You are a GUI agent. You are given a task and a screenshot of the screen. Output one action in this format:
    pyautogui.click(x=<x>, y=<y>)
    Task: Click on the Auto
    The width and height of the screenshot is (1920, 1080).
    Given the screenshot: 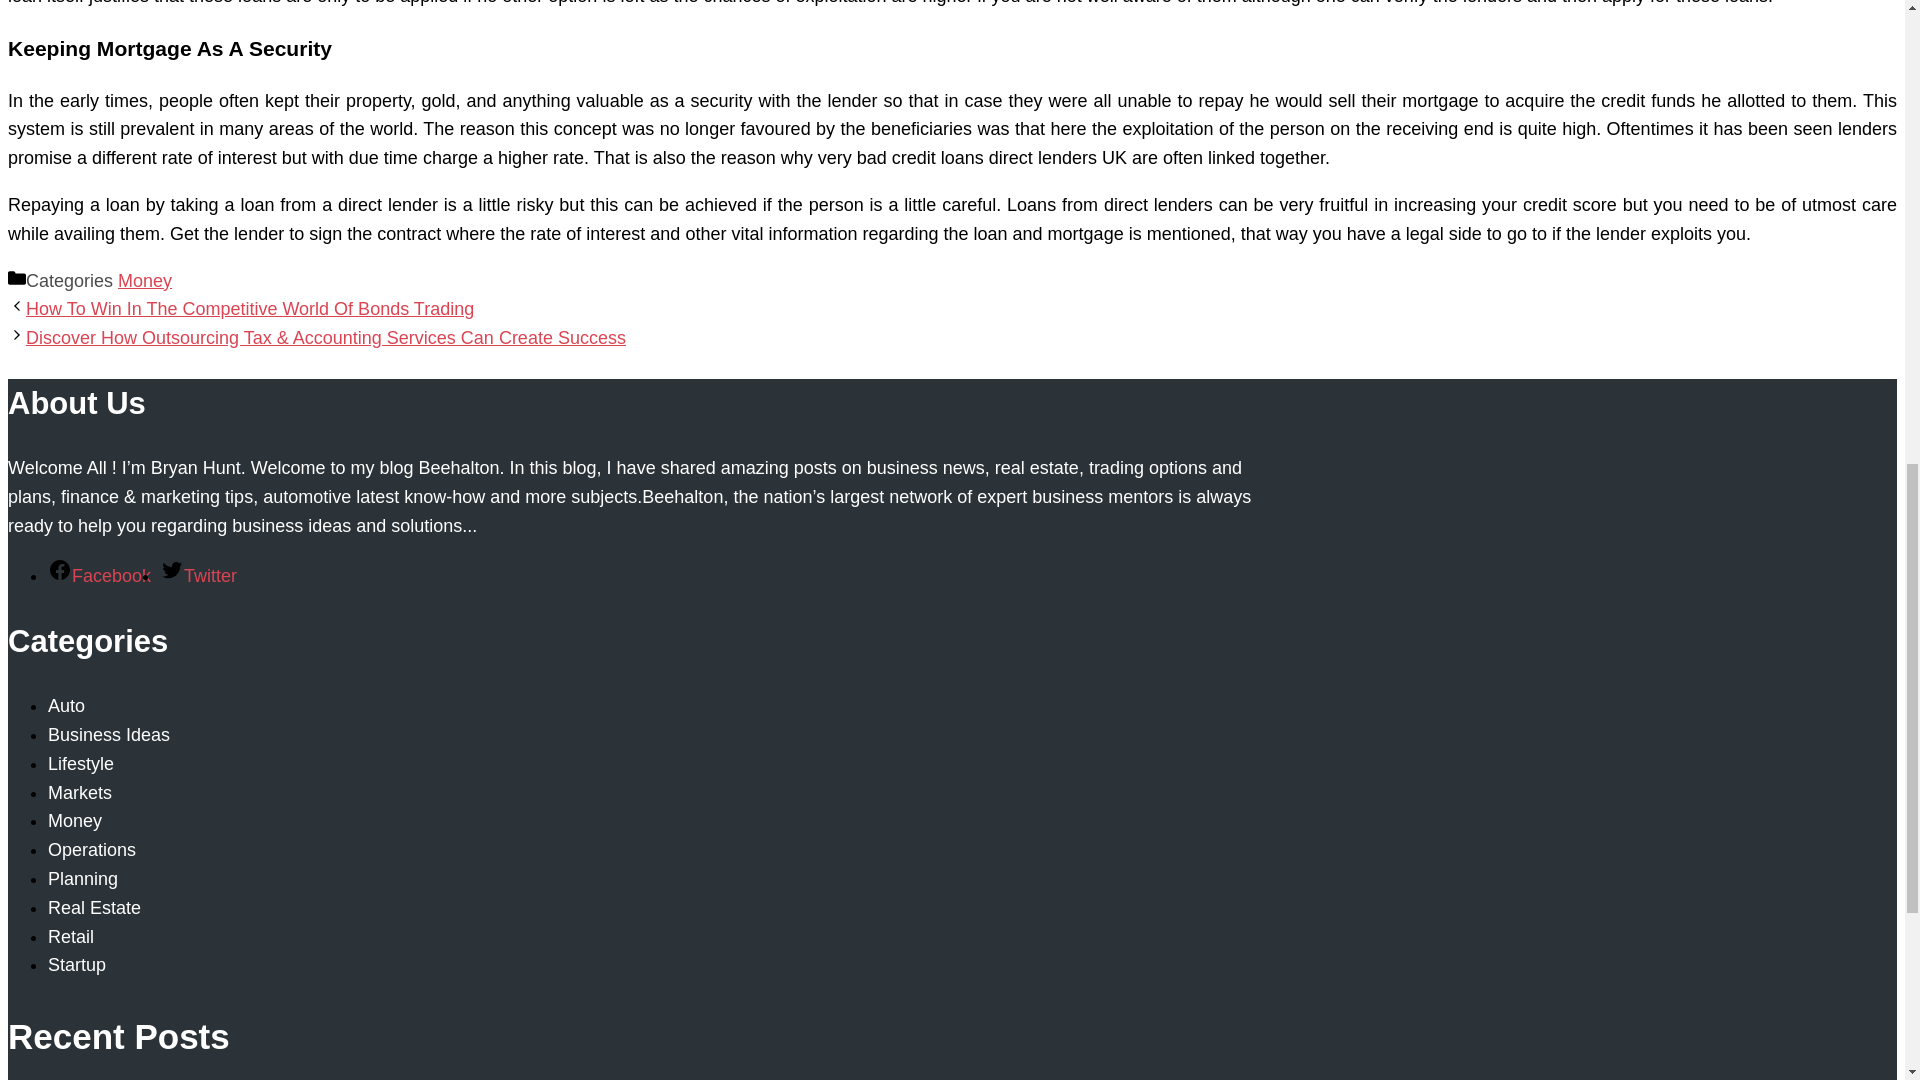 What is the action you would take?
    pyautogui.click(x=66, y=706)
    